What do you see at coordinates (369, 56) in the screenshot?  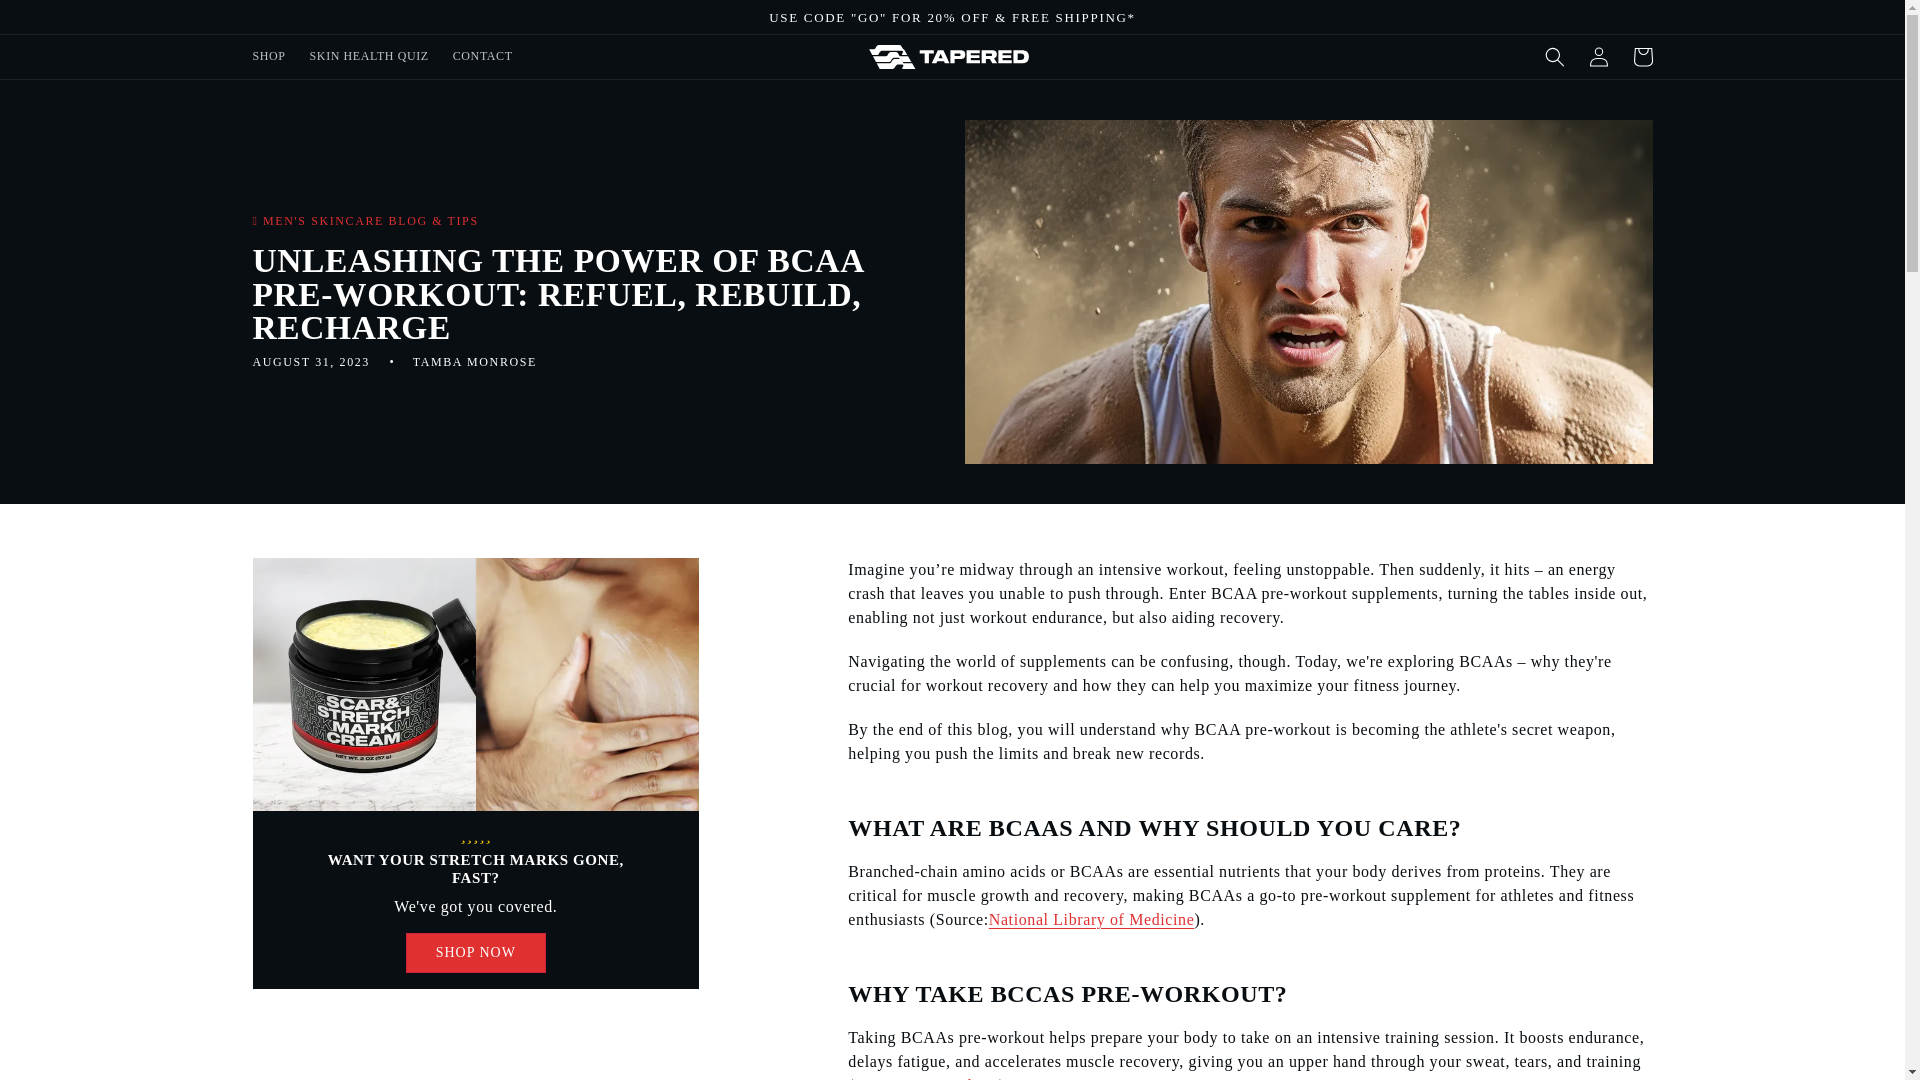 I see `SKIN HEALTH QUIZ` at bounding box center [369, 56].